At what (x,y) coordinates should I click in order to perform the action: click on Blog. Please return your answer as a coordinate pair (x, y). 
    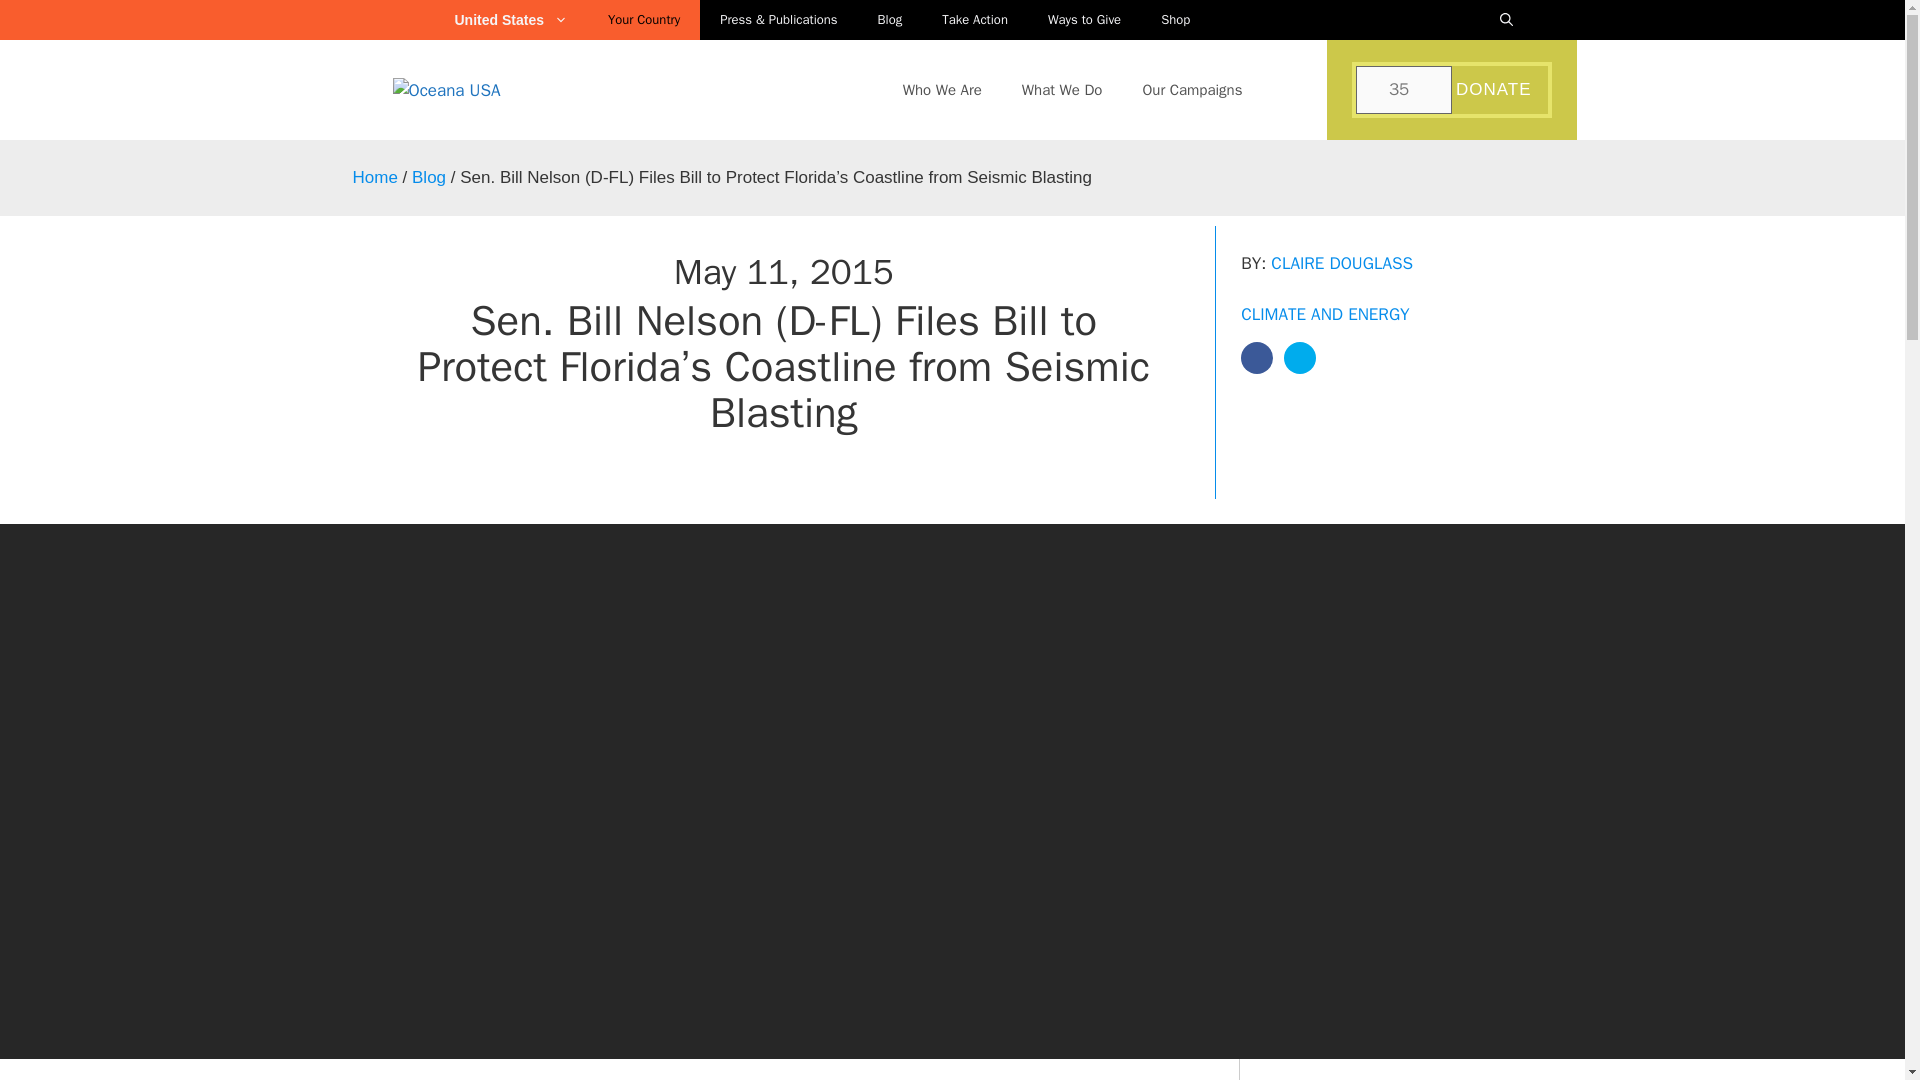
    Looking at the image, I should click on (890, 20).